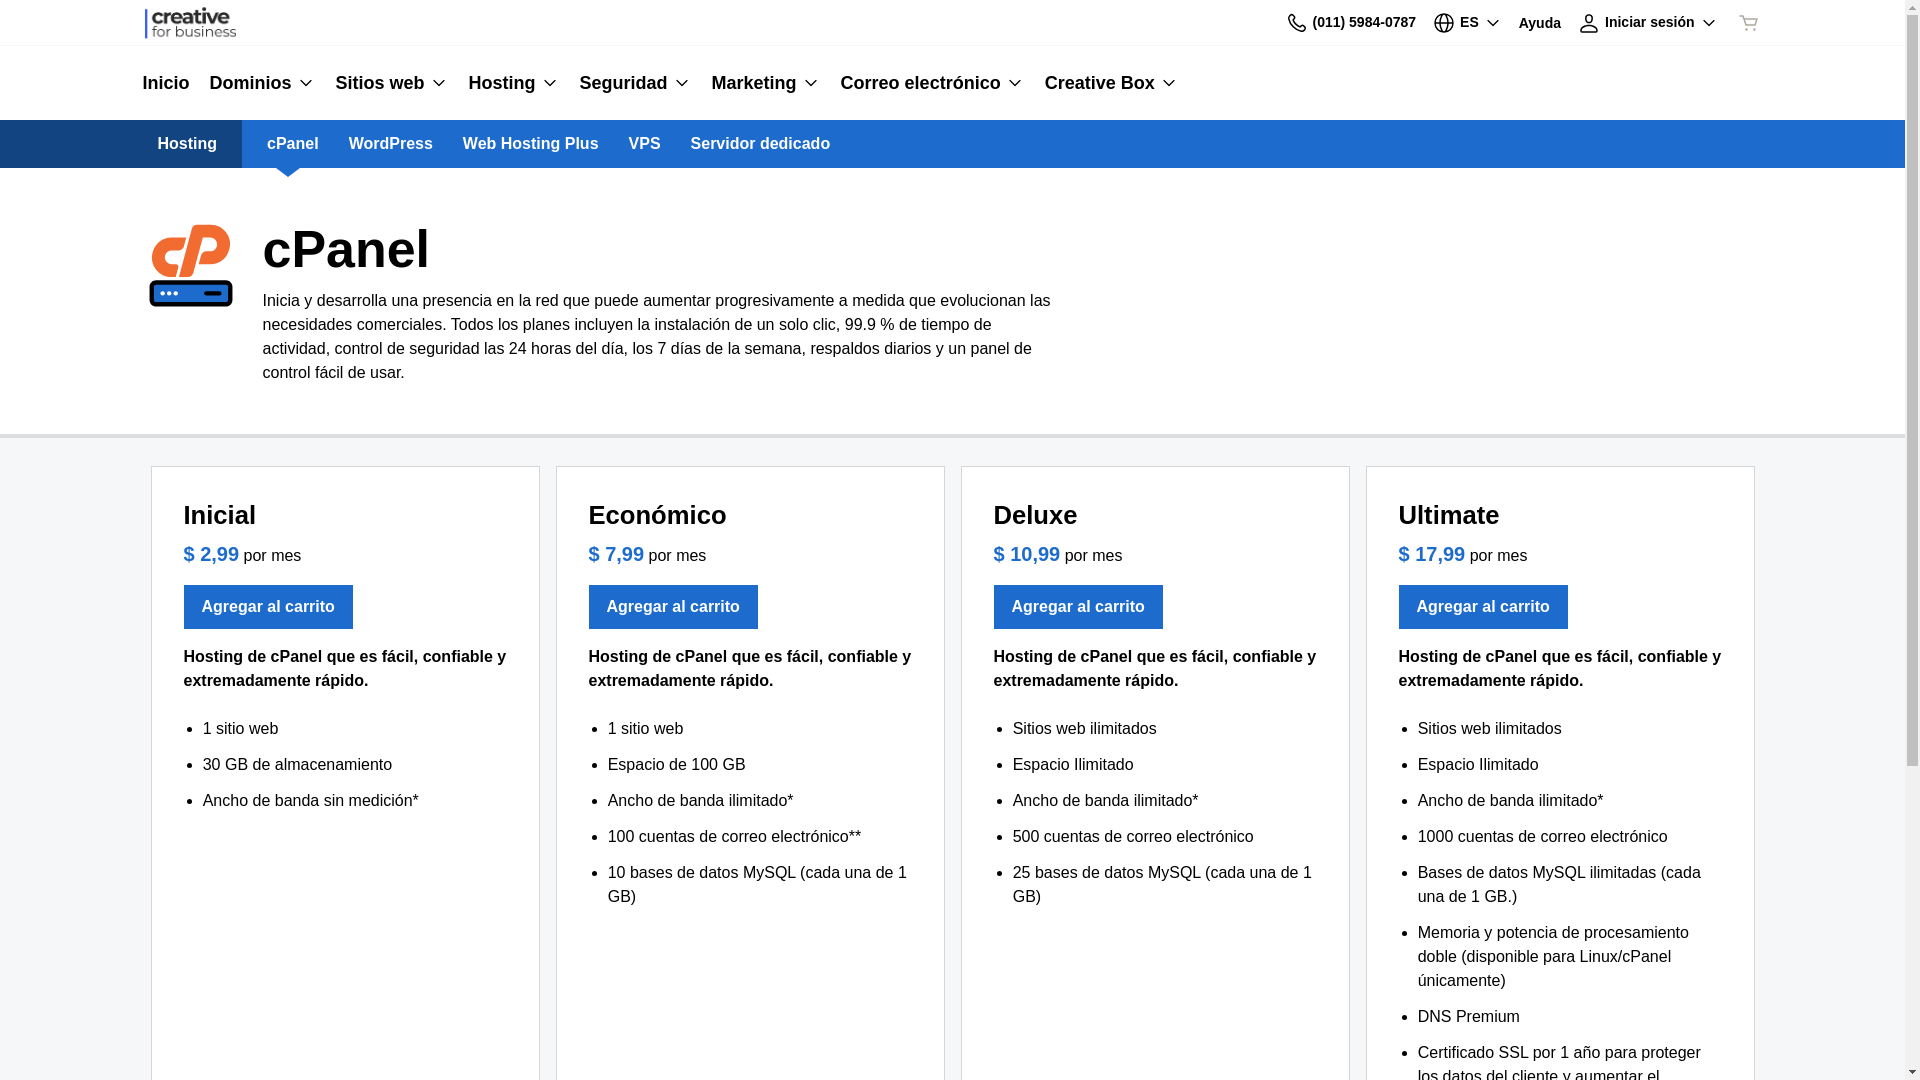 The image size is (1920, 1080). What do you see at coordinates (645, 144) in the screenshot?
I see `VPS` at bounding box center [645, 144].